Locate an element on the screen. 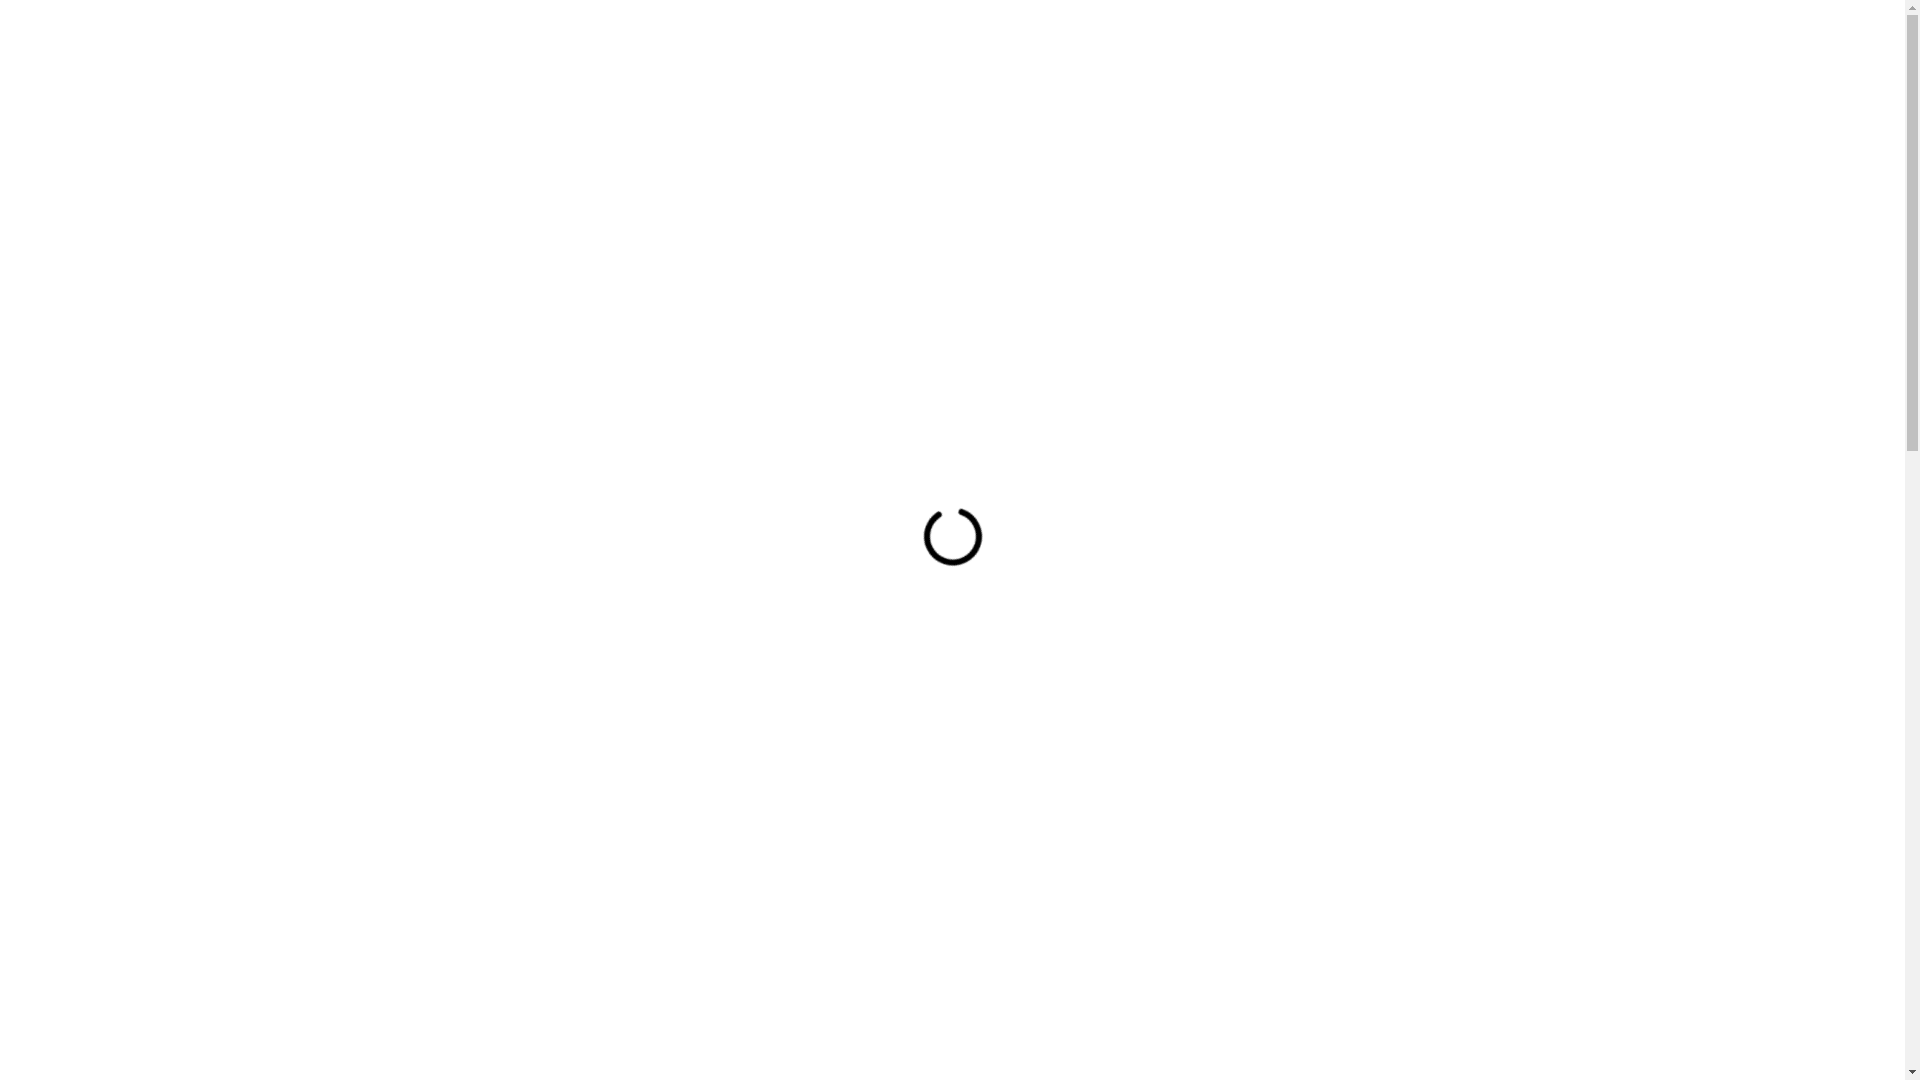 The image size is (1920, 1080). Contact is located at coordinates (1477, 40).